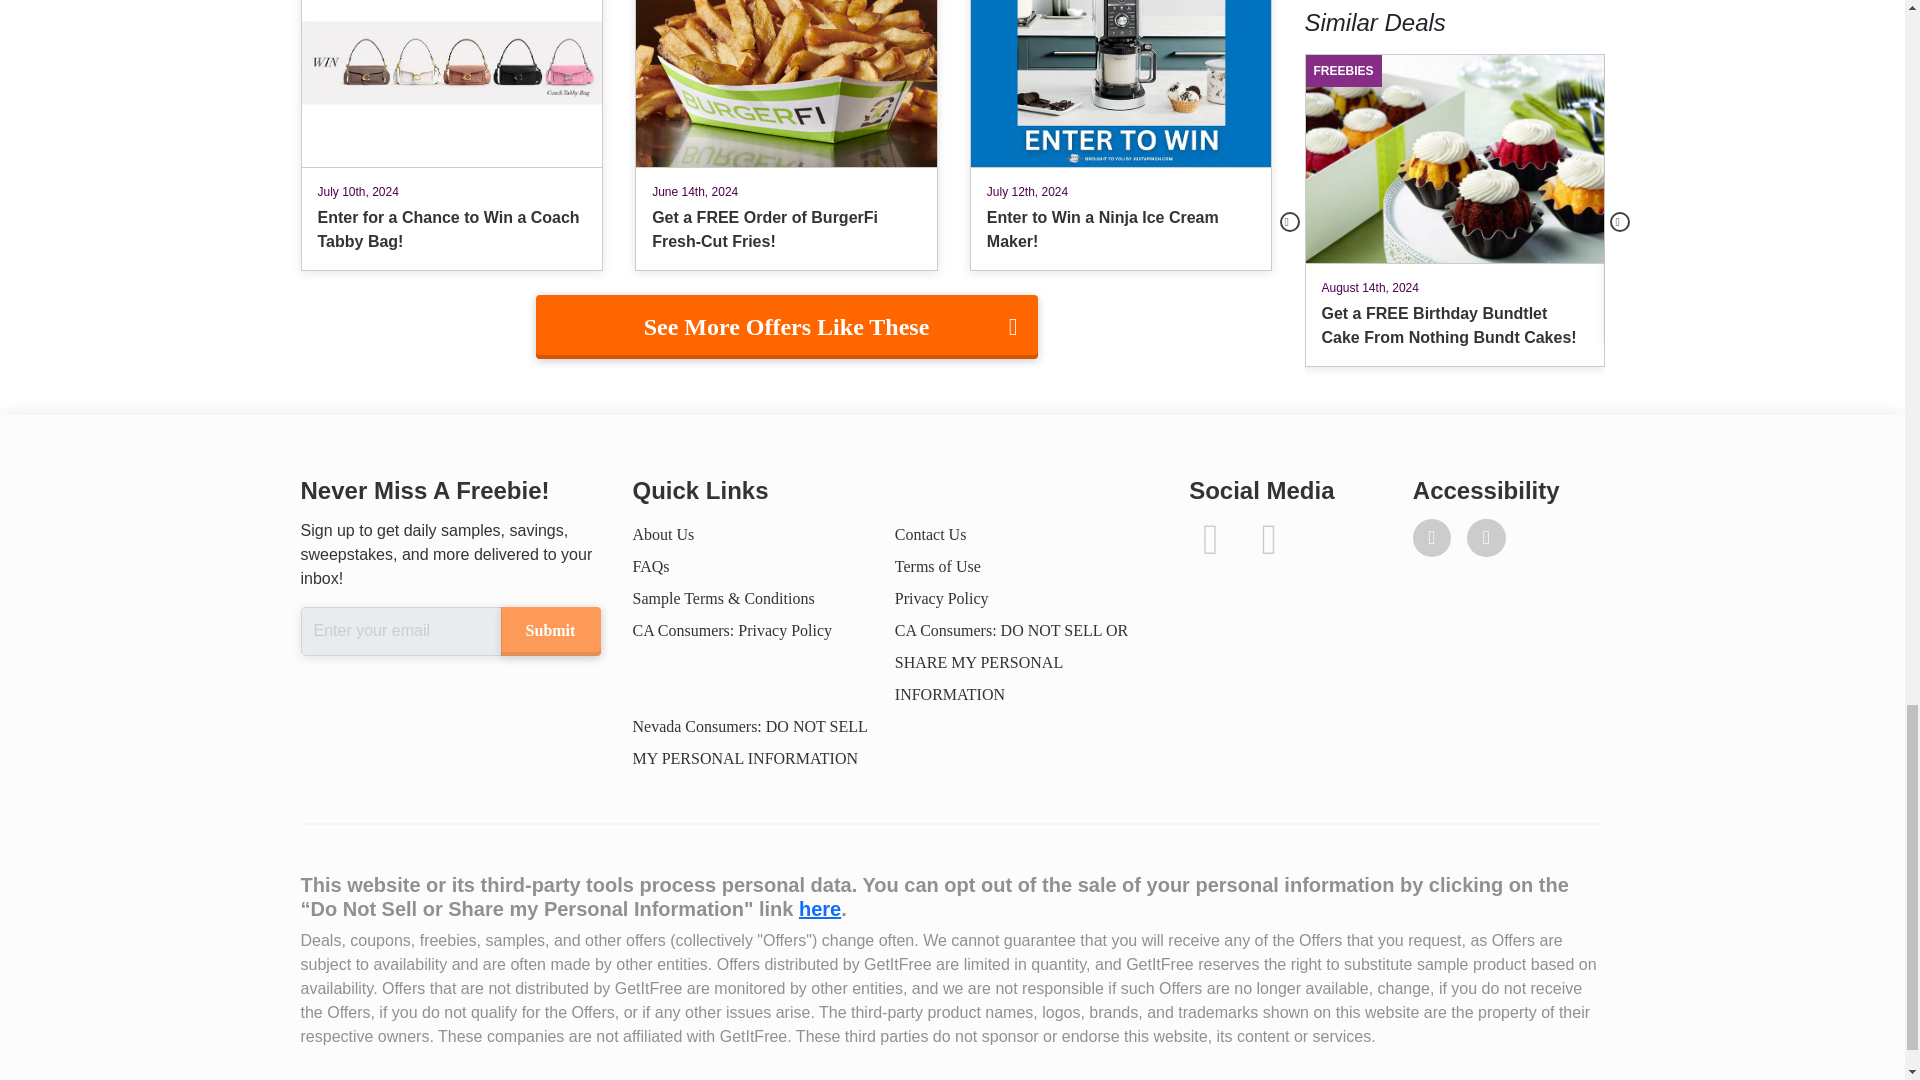  I want to click on Submit, so click(549, 630).